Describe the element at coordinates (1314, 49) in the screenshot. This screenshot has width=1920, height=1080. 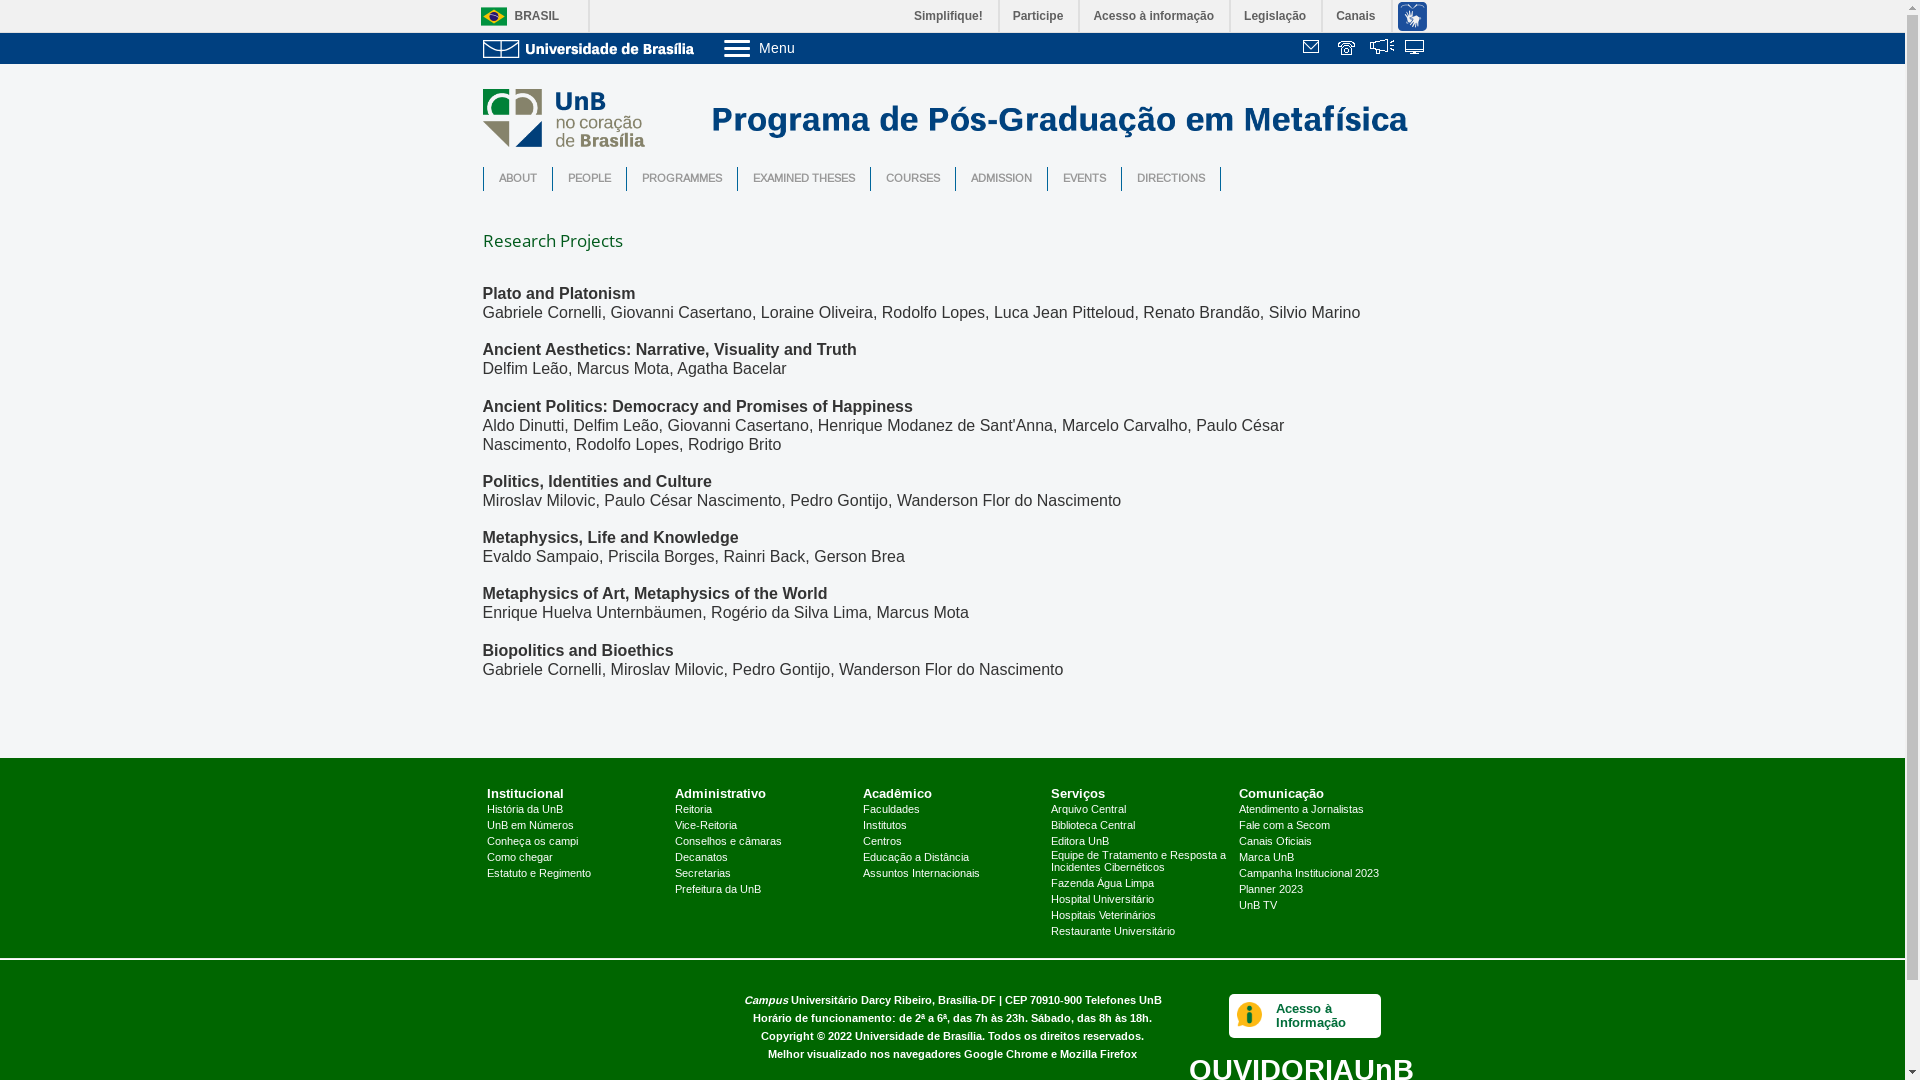
I see `Webmail` at that location.